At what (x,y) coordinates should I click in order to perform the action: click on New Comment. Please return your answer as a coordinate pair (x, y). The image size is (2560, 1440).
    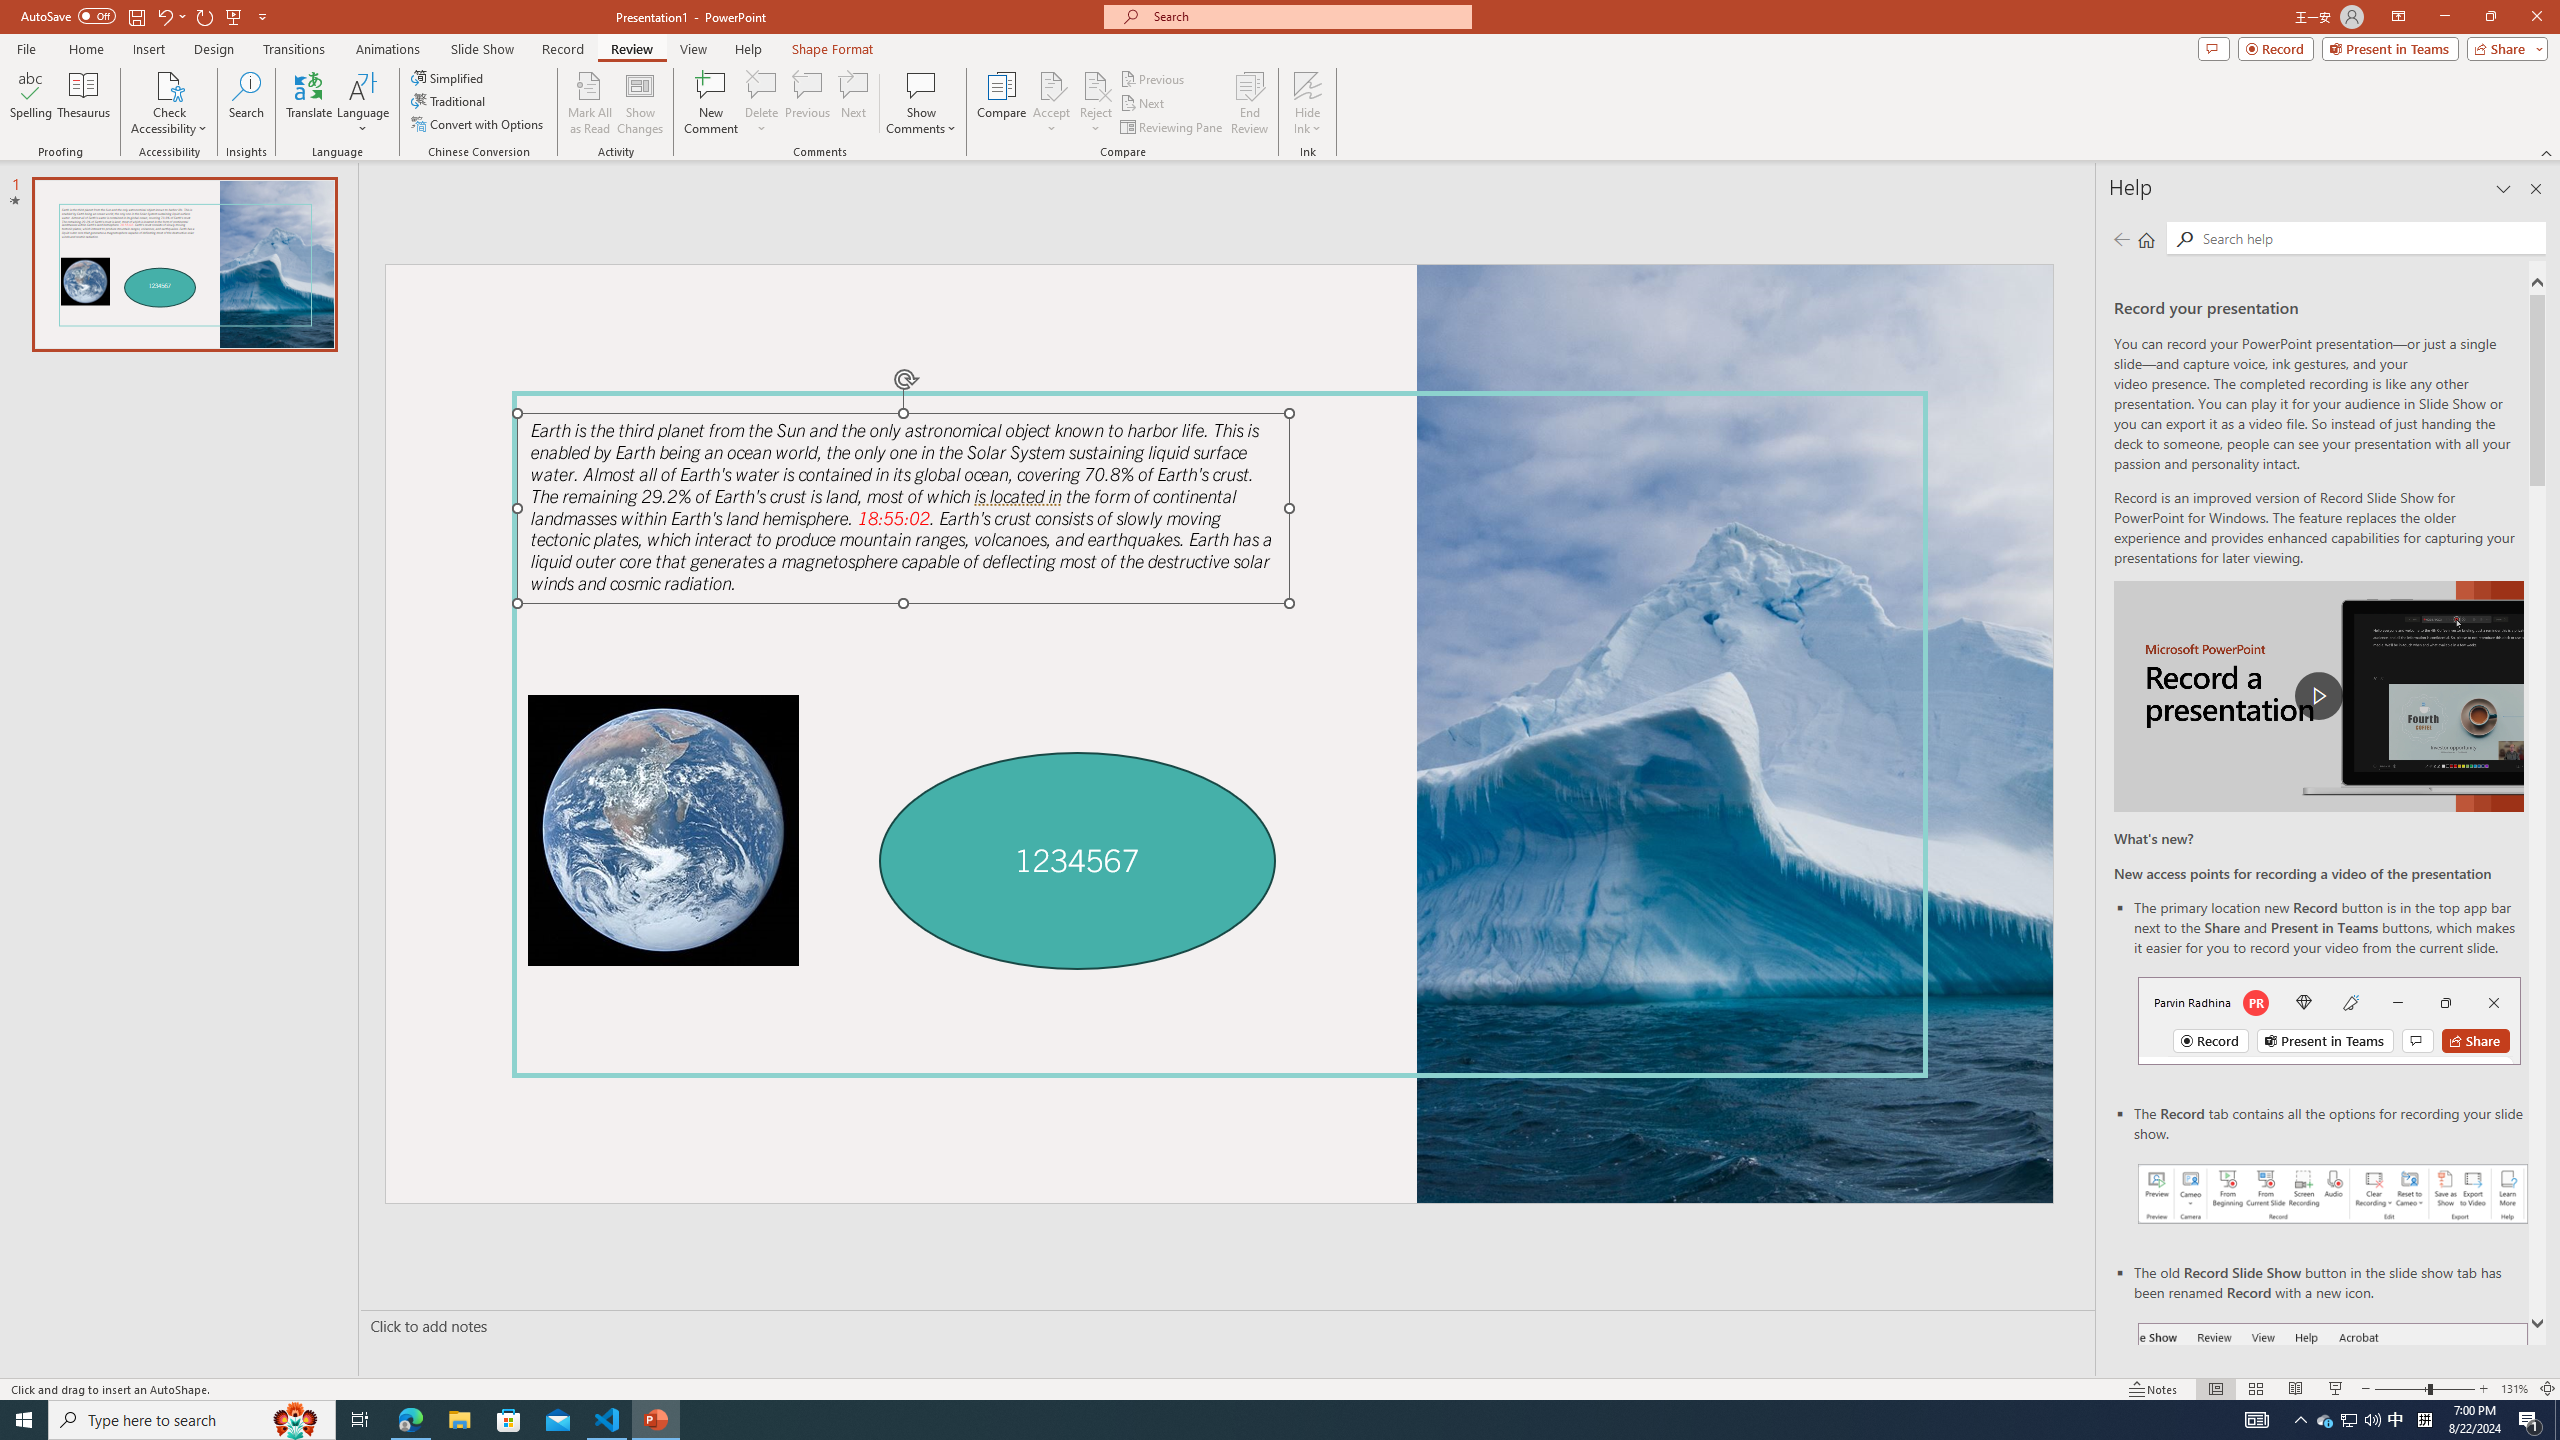
    Looking at the image, I should click on (710, 103).